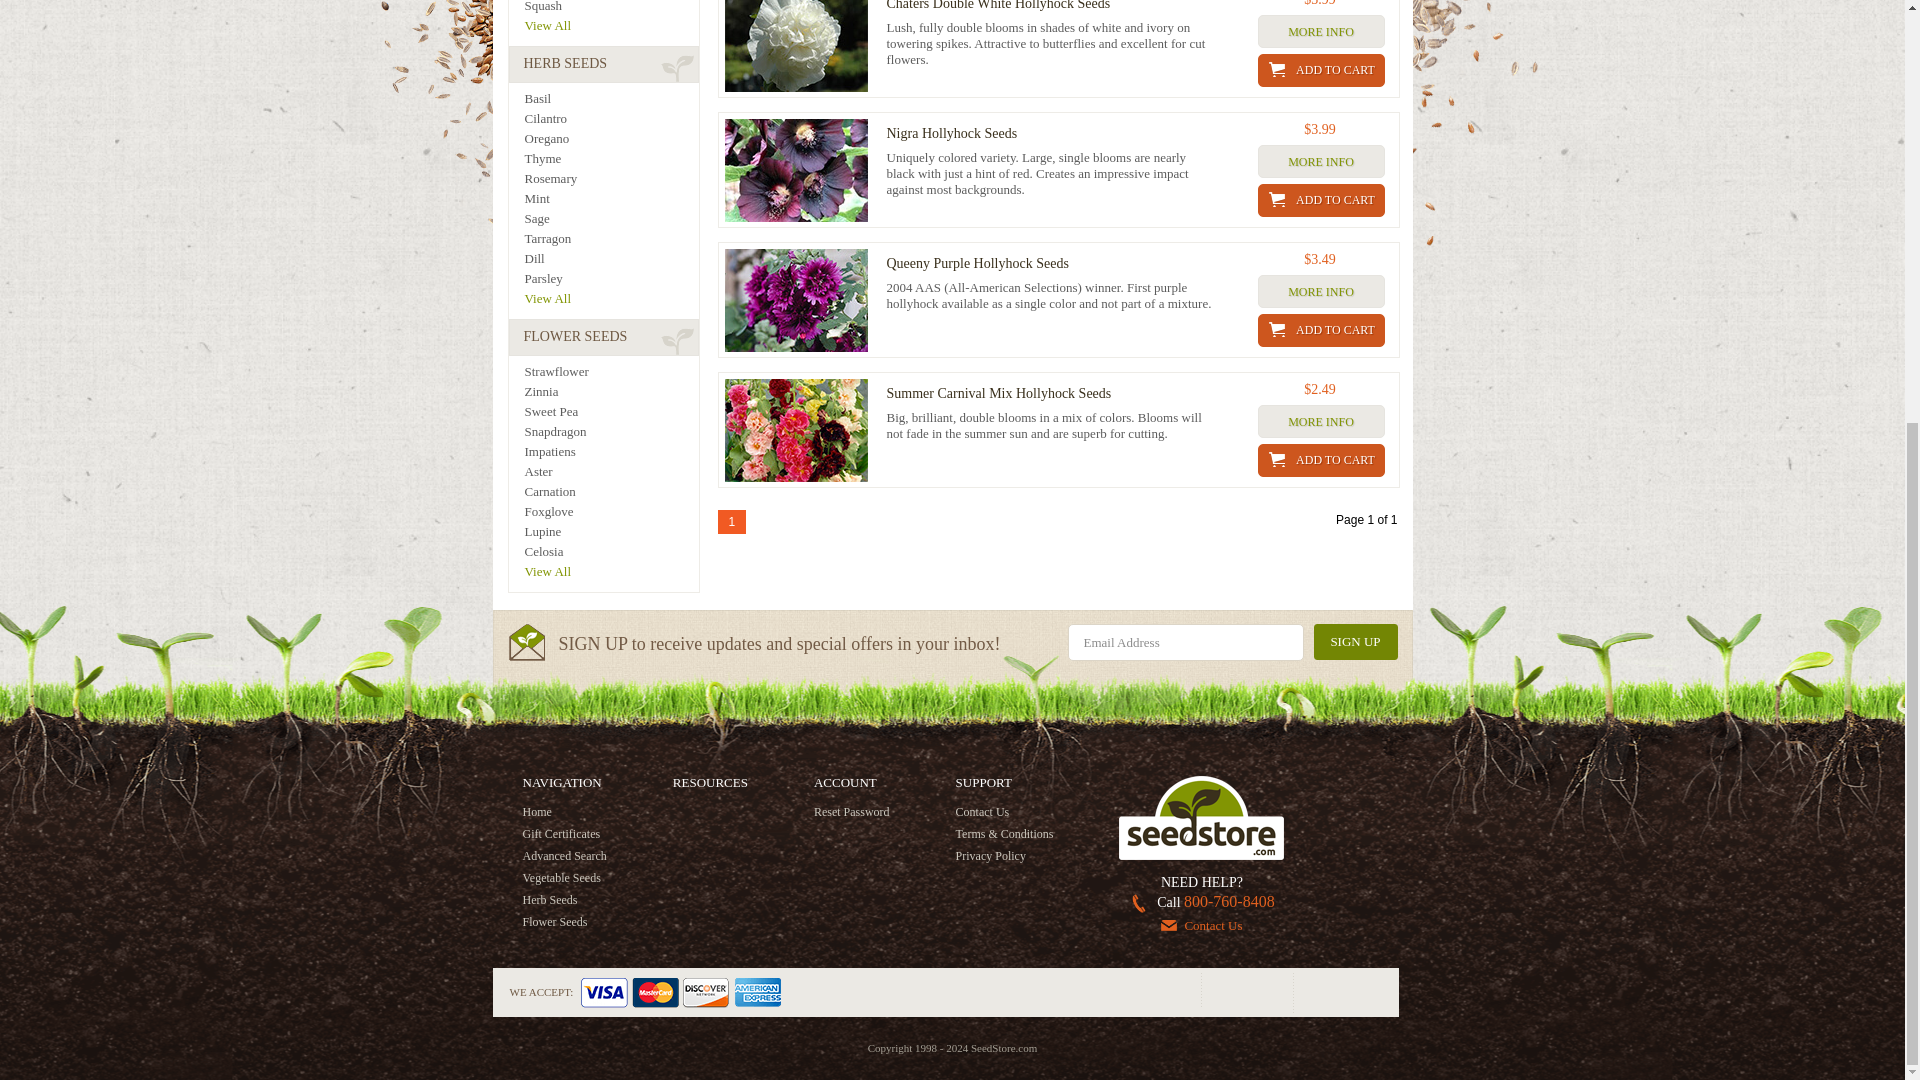 The width and height of the screenshot is (1920, 1080). Describe the element at coordinates (611, 490) in the screenshot. I see `Carnation` at that location.